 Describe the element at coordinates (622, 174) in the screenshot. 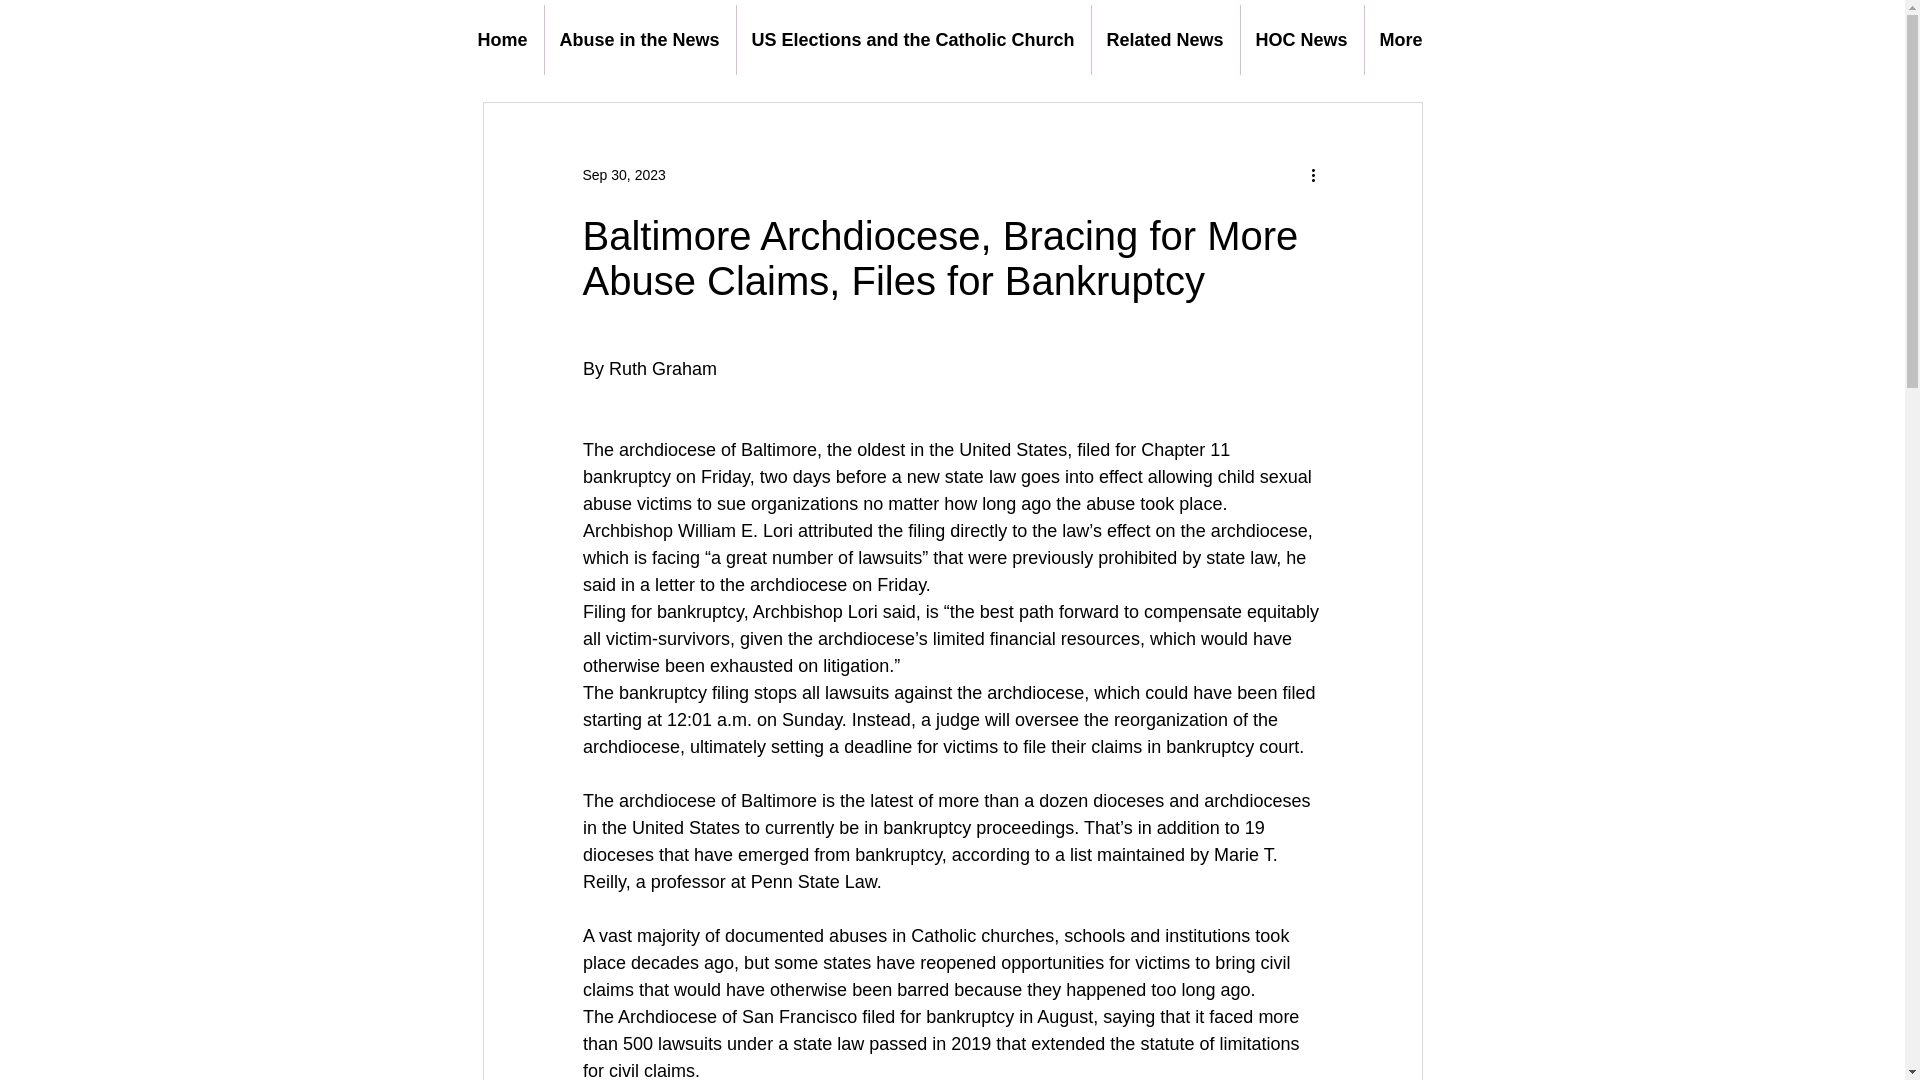

I see `Sep 30, 2023` at that location.